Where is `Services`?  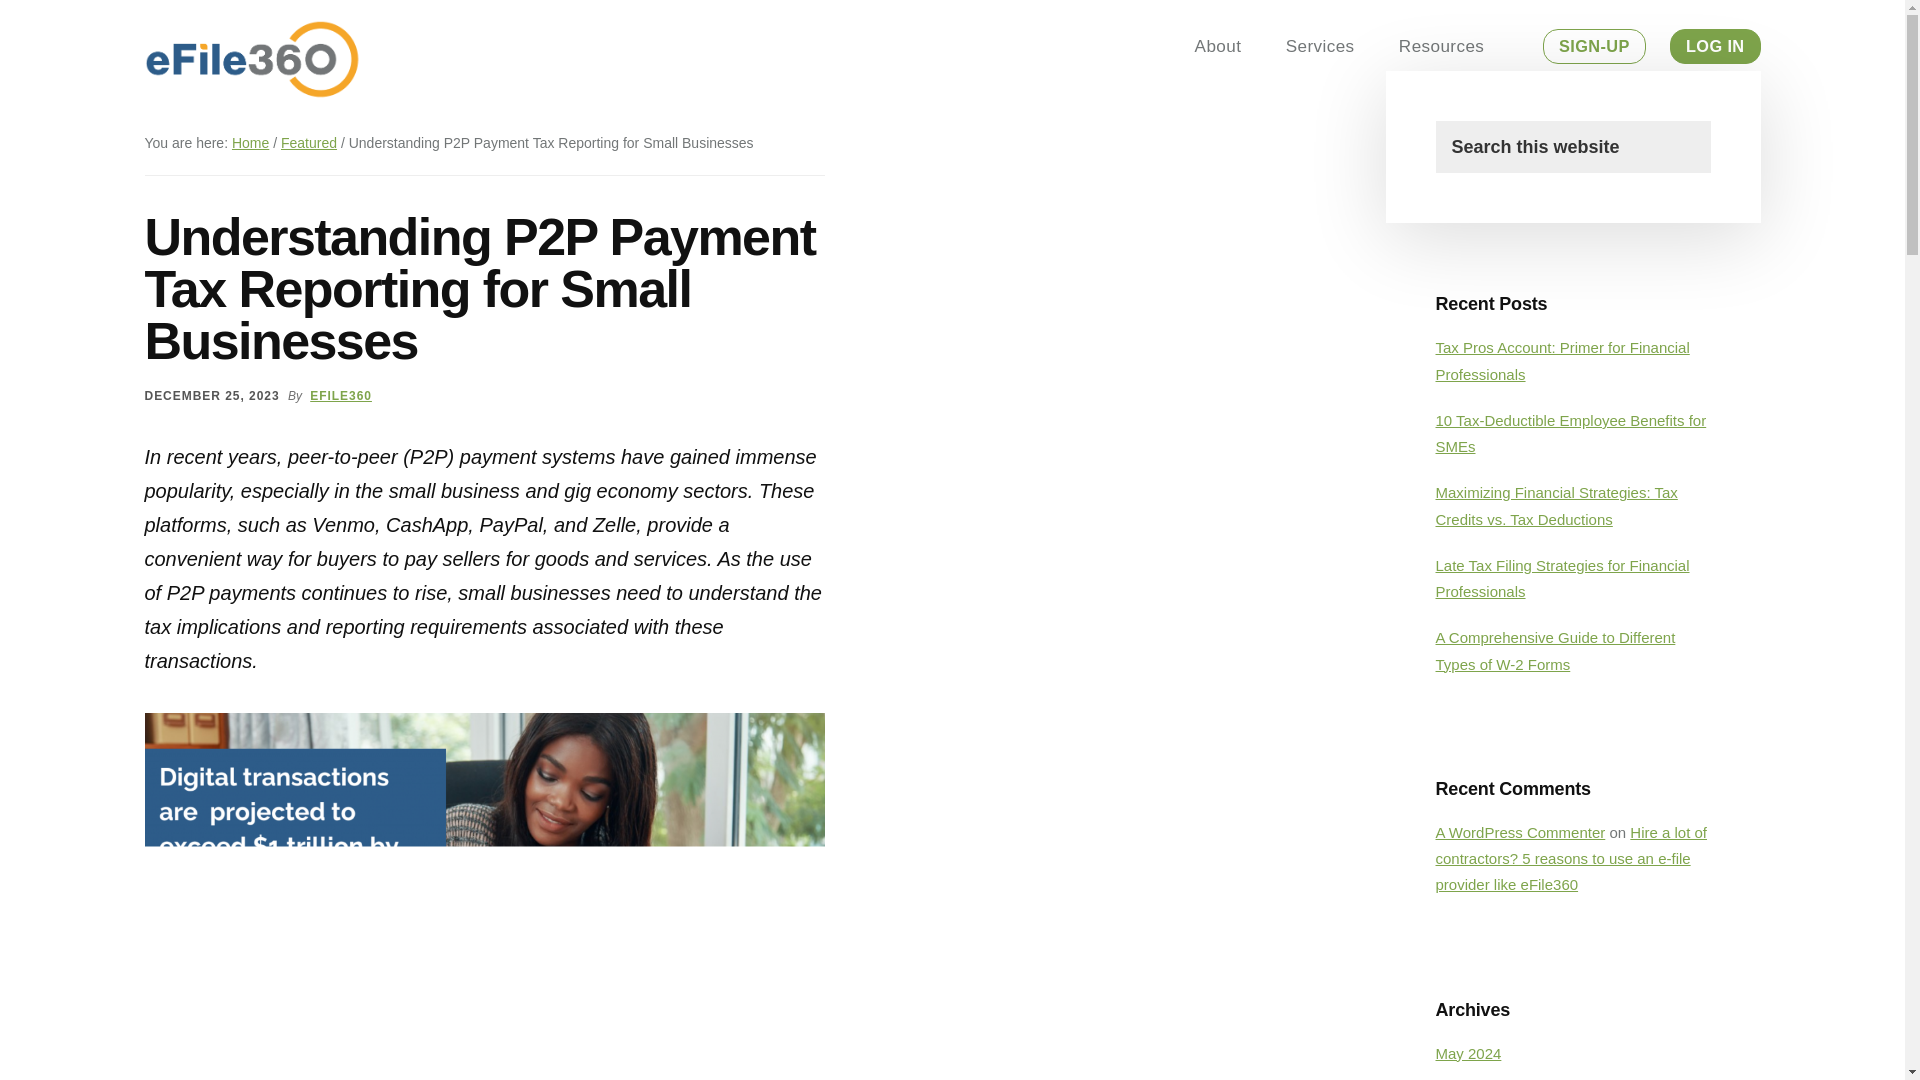
Services is located at coordinates (1320, 47).